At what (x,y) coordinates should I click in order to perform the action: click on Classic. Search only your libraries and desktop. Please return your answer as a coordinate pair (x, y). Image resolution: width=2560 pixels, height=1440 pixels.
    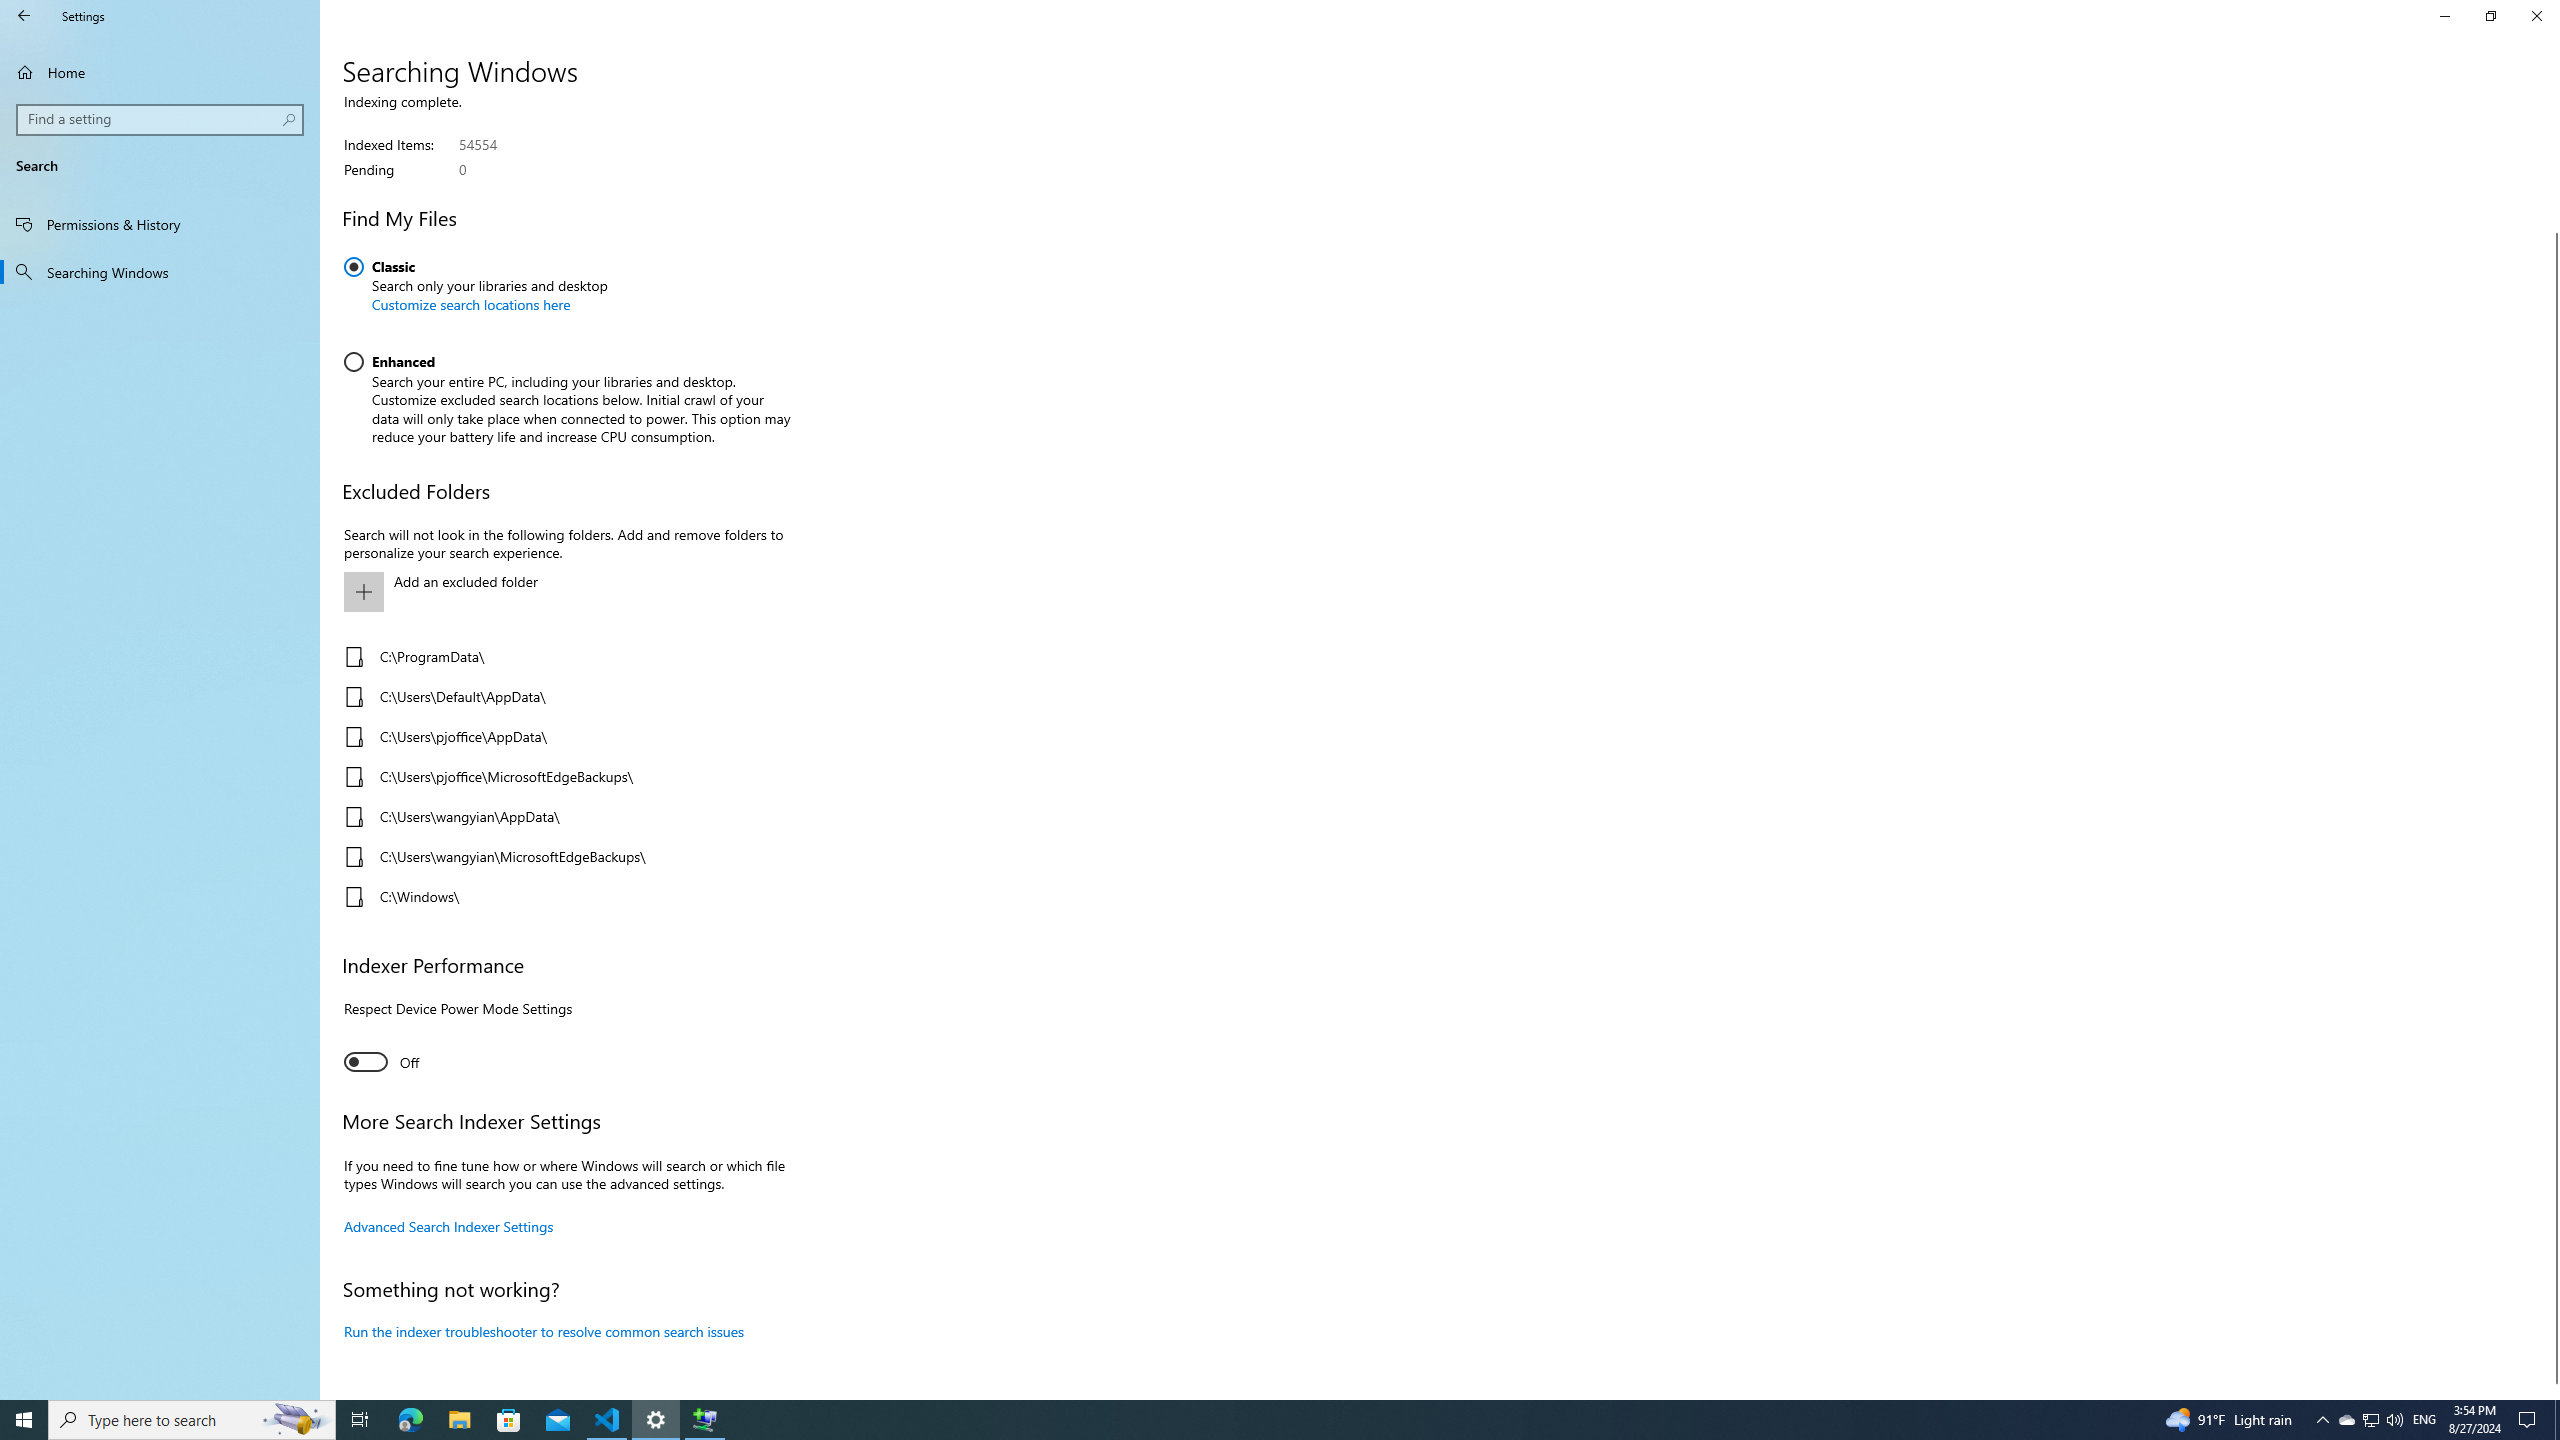
    Looking at the image, I should click on (476, 292).